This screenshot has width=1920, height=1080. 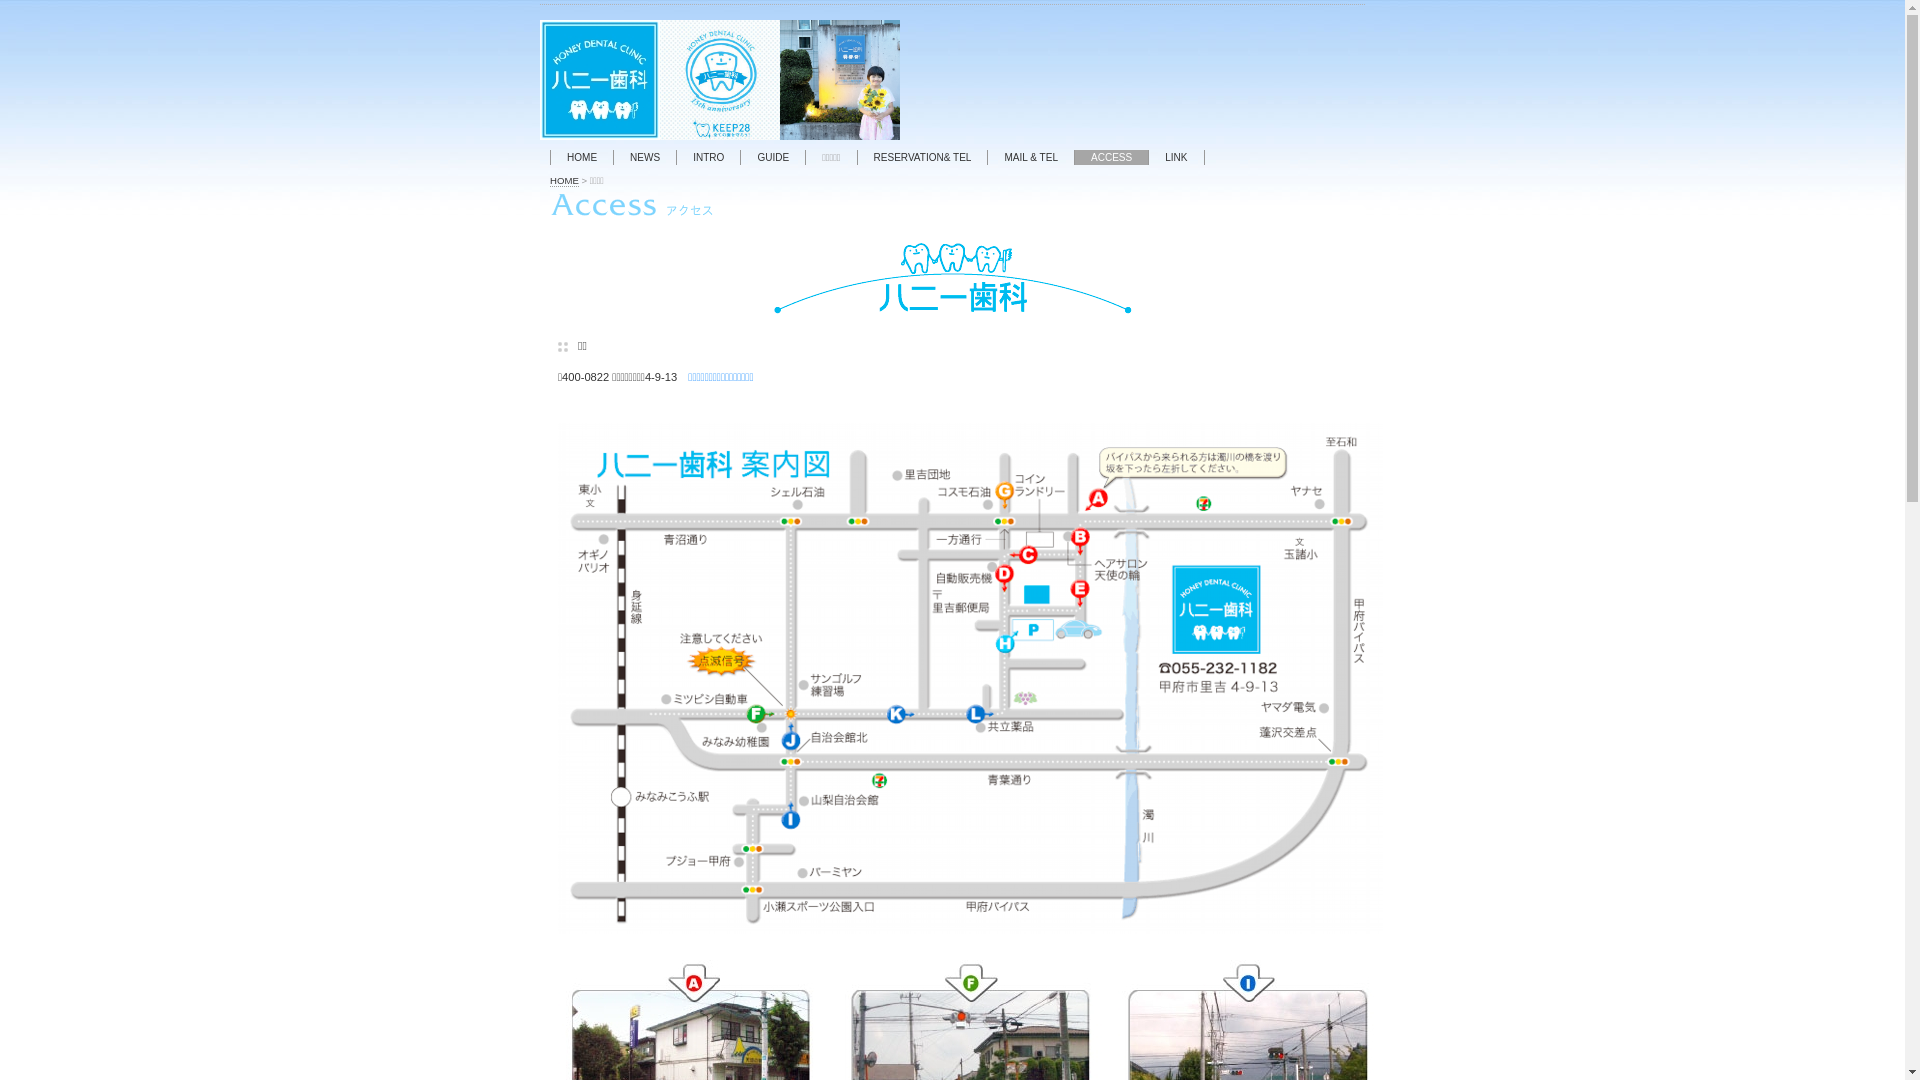 What do you see at coordinates (1176, 158) in the screenshot?
I see `LINK` at bounding box center [1176, 158].